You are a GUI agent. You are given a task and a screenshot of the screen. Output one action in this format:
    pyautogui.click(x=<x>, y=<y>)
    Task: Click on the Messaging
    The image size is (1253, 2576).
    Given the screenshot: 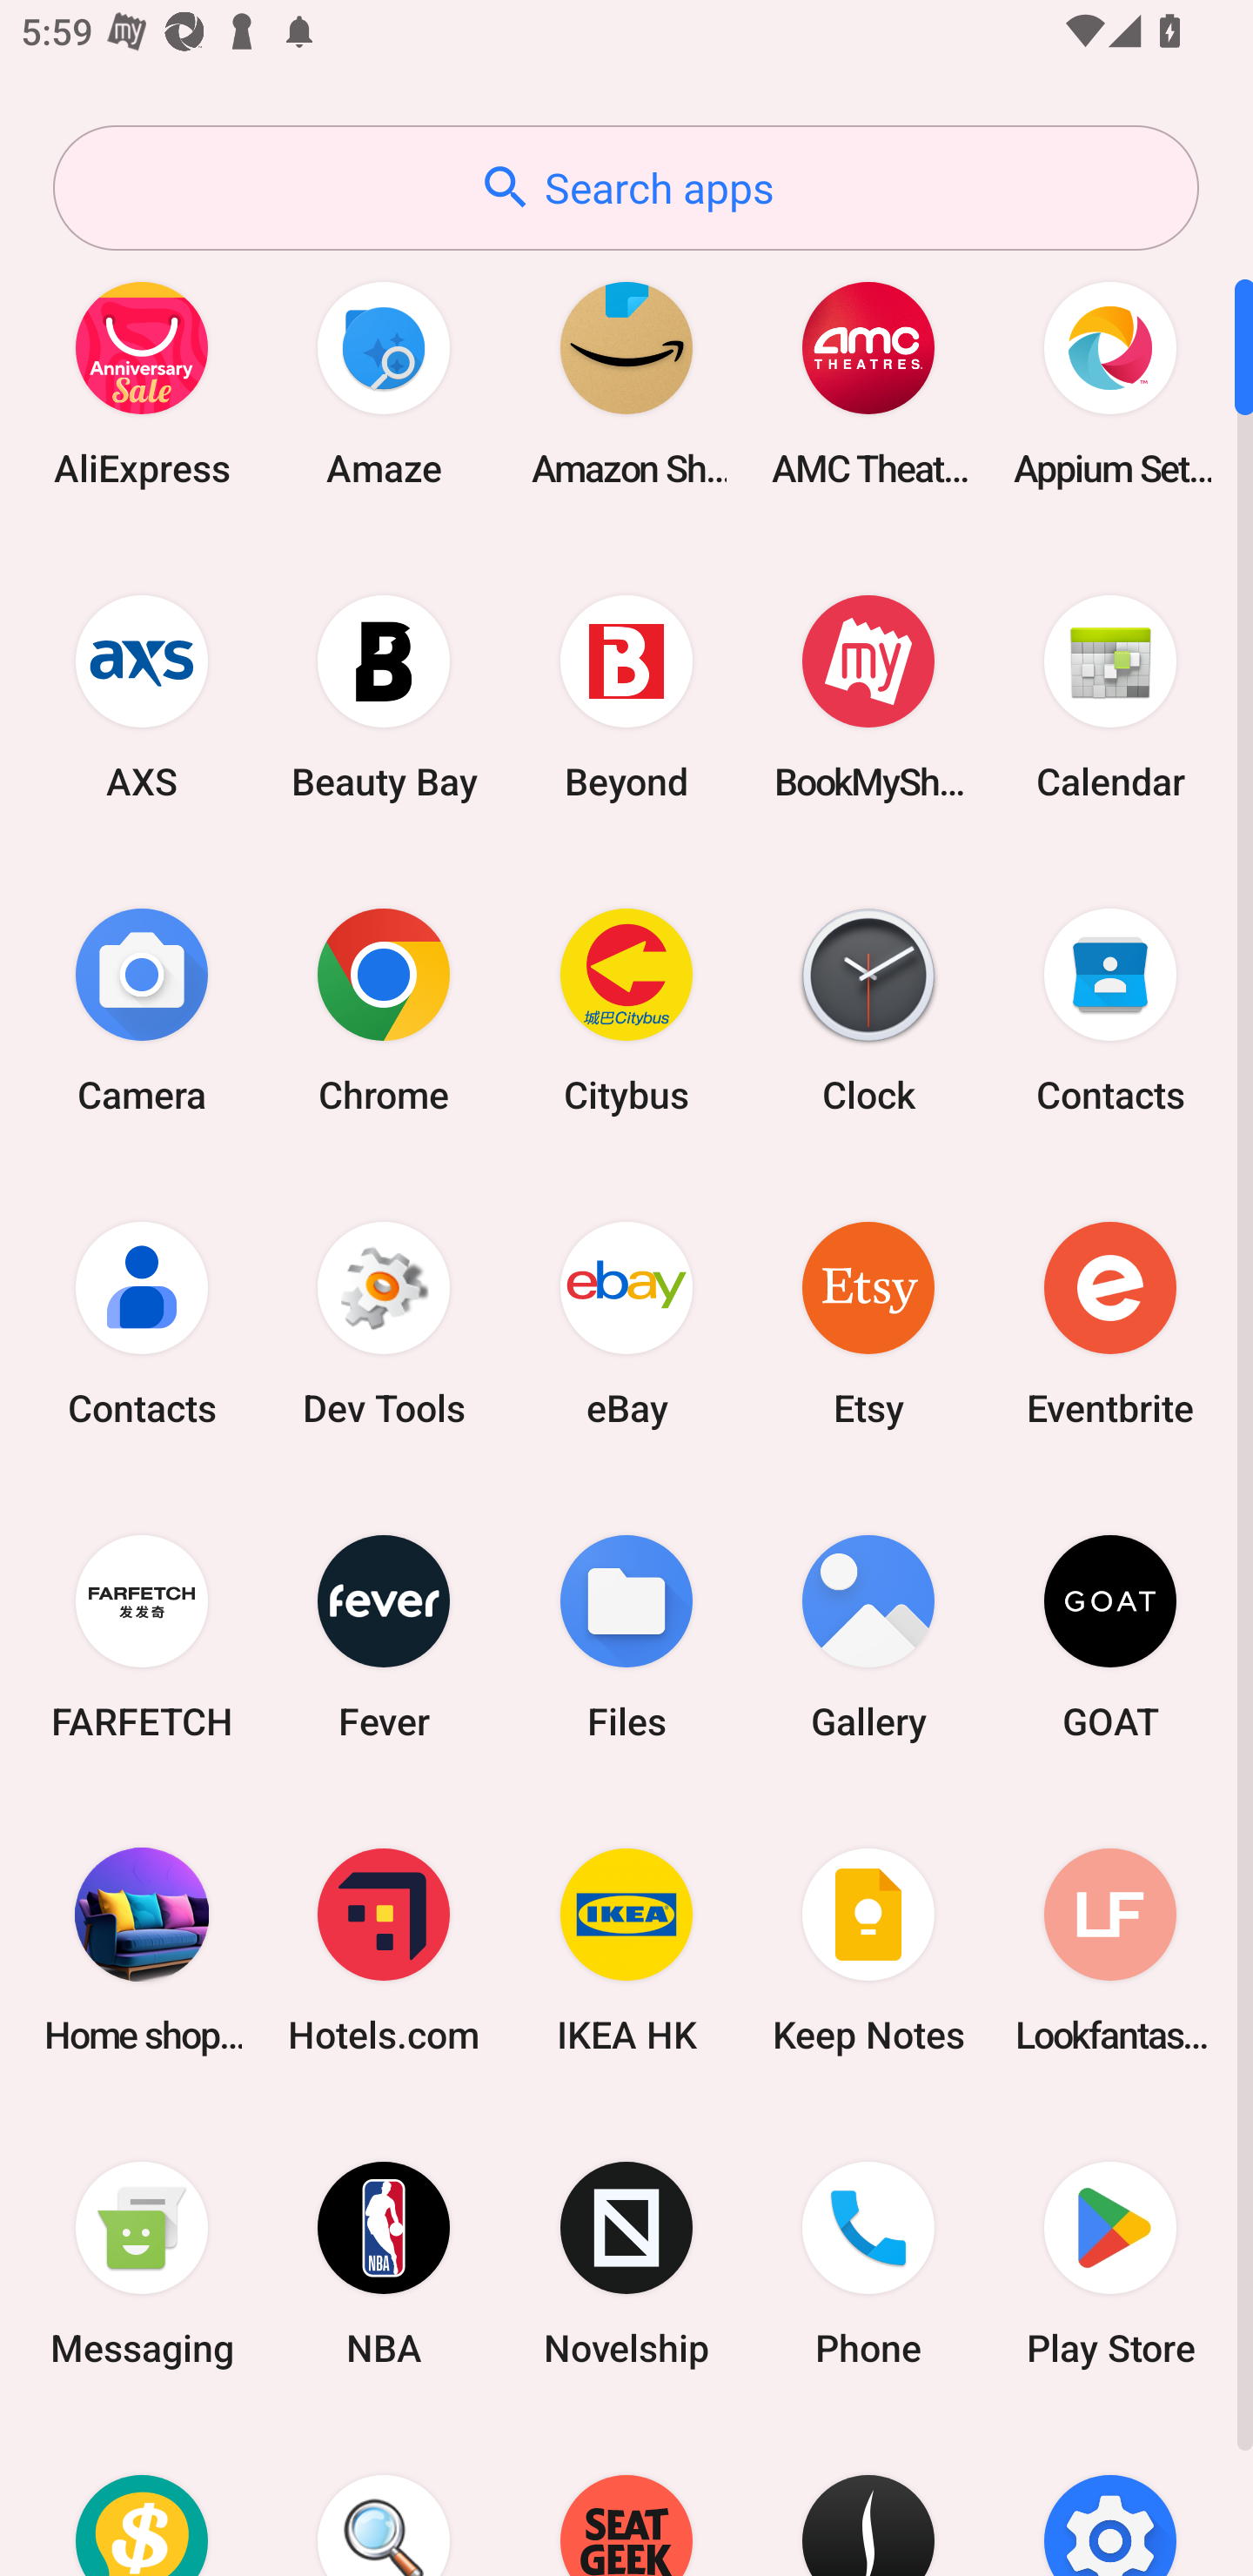 What is the action you would take?
    pyautogui.click(x=142, y=2264)
    